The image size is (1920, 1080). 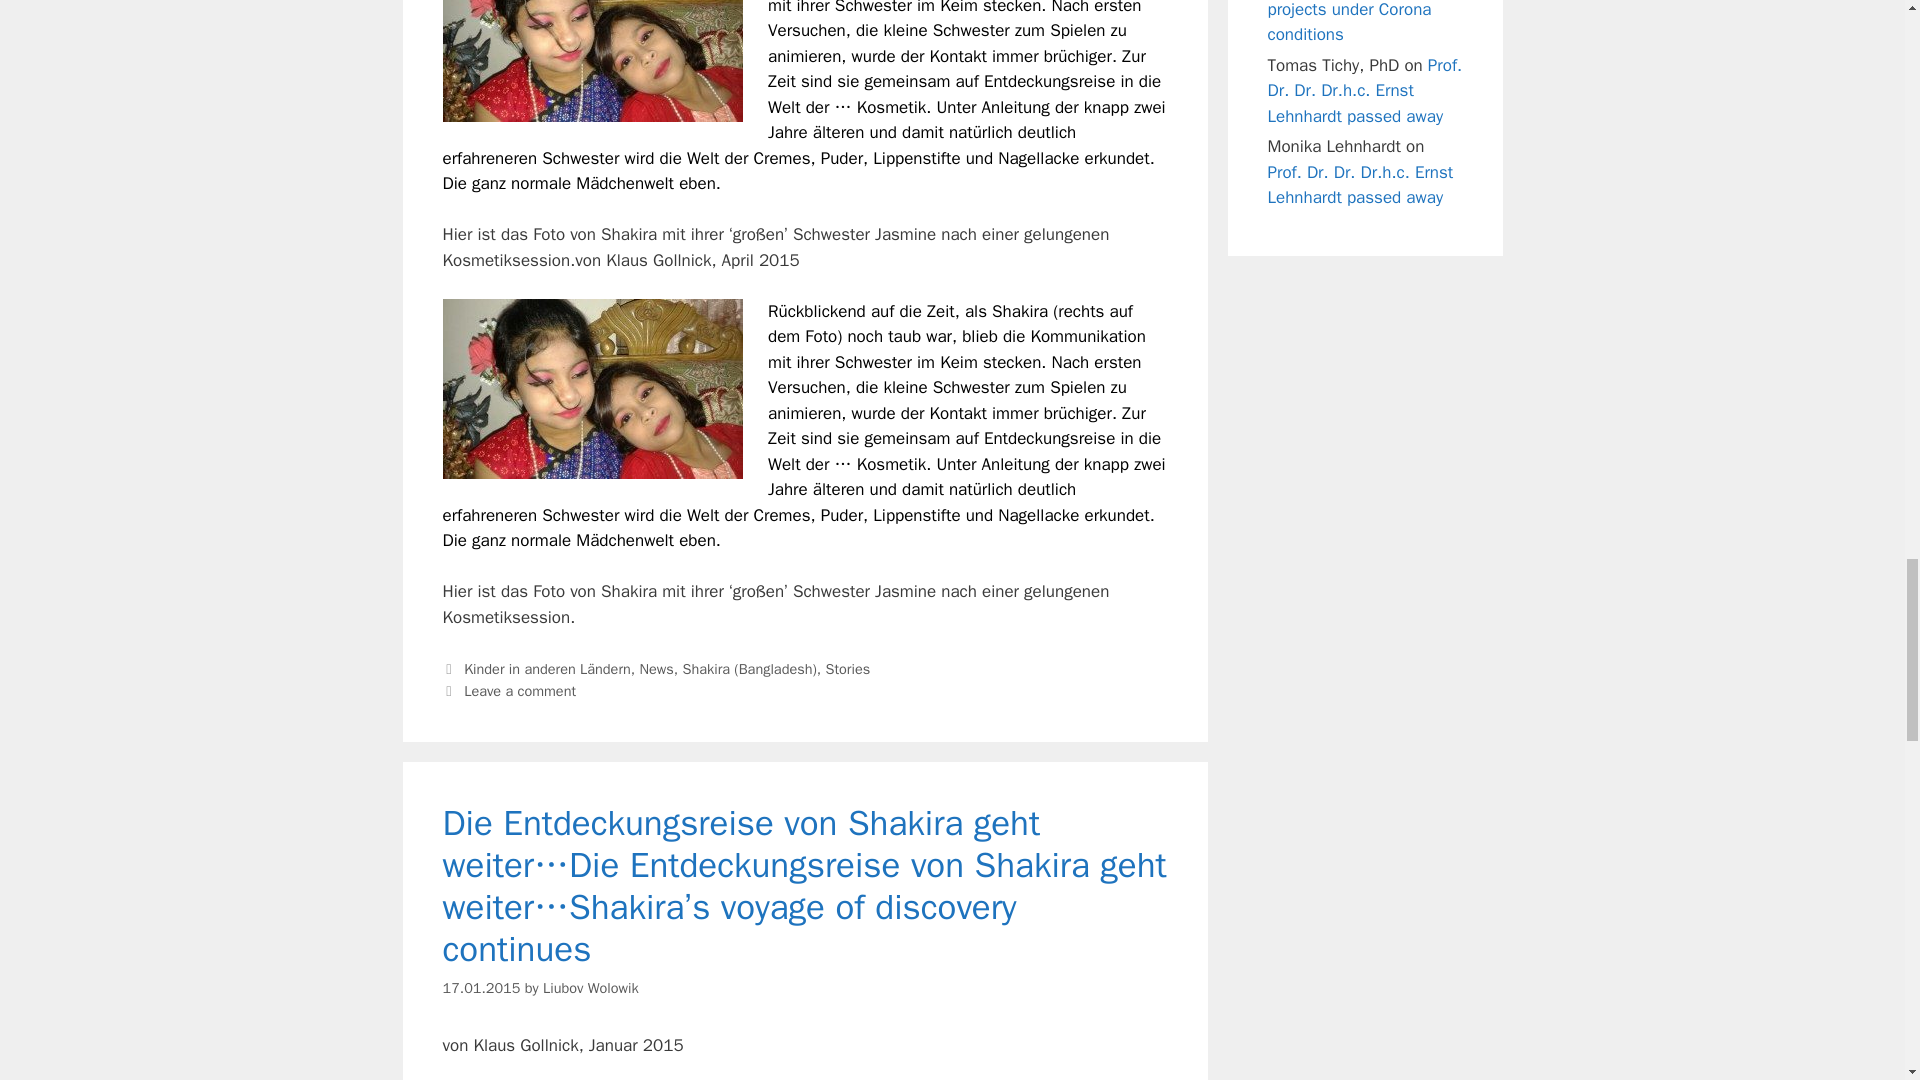 I want to click on View all posts by Liubov Wolowik, so click(x=591, y=987).